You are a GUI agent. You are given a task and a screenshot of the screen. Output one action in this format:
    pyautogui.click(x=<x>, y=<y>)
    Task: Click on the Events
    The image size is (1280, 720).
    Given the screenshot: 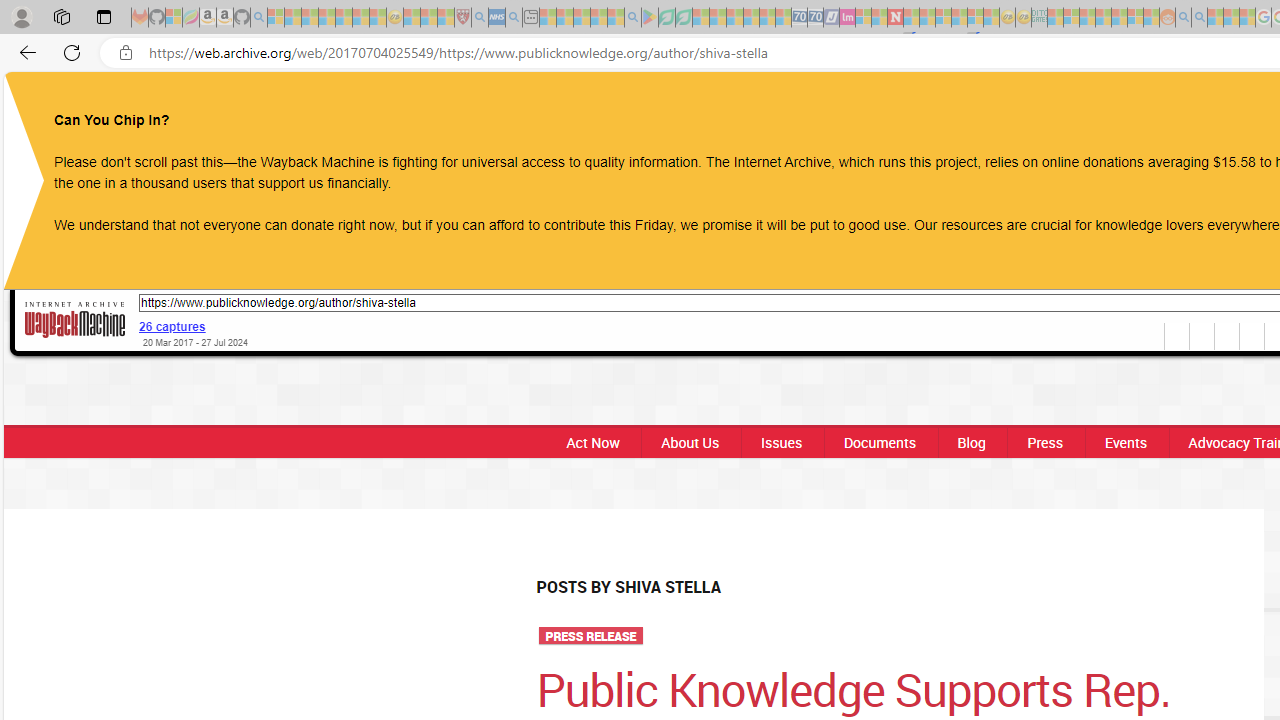 What is the action you would take?
    pyautogui.click(x=1126, y=442)
    